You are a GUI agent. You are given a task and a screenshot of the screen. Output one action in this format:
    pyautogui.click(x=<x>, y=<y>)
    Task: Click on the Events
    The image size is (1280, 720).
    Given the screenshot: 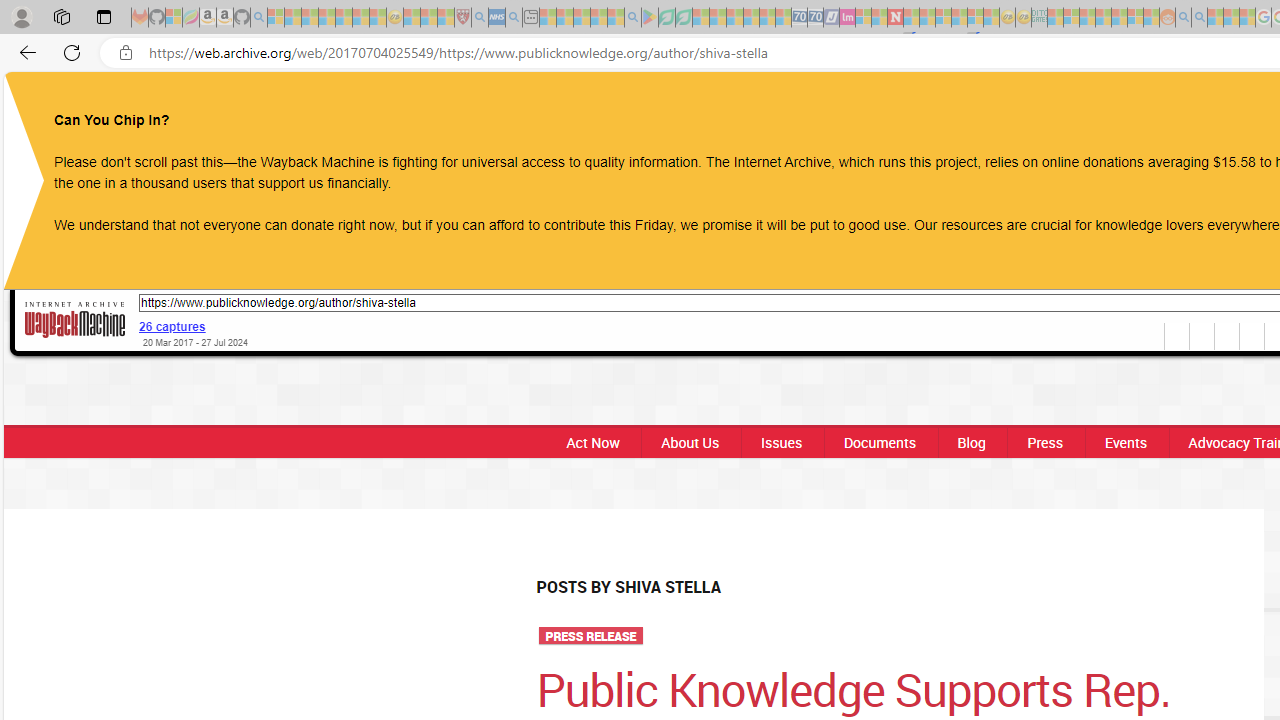 What is the action you would take?
    pyautogui.click(x=1126, y=442)
    